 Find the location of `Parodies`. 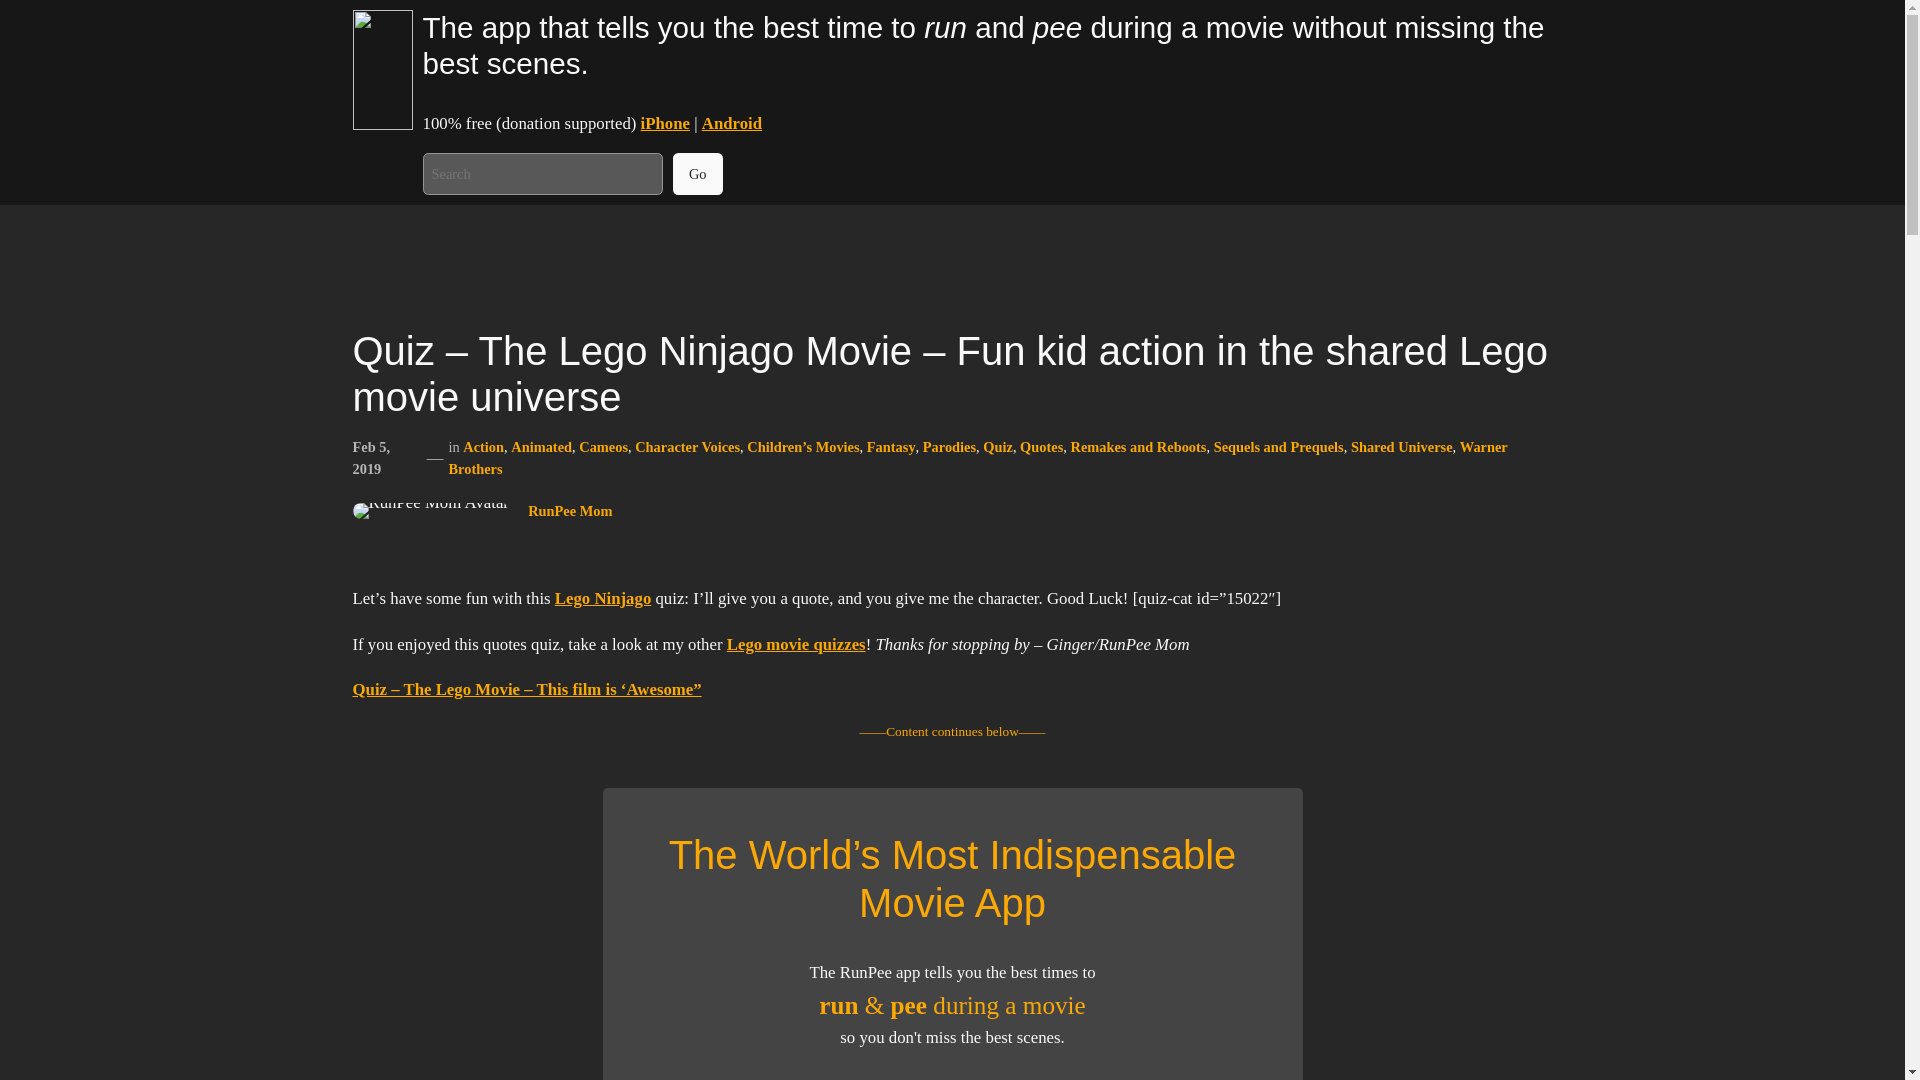

Parodies is located at coordinates (949, 446).